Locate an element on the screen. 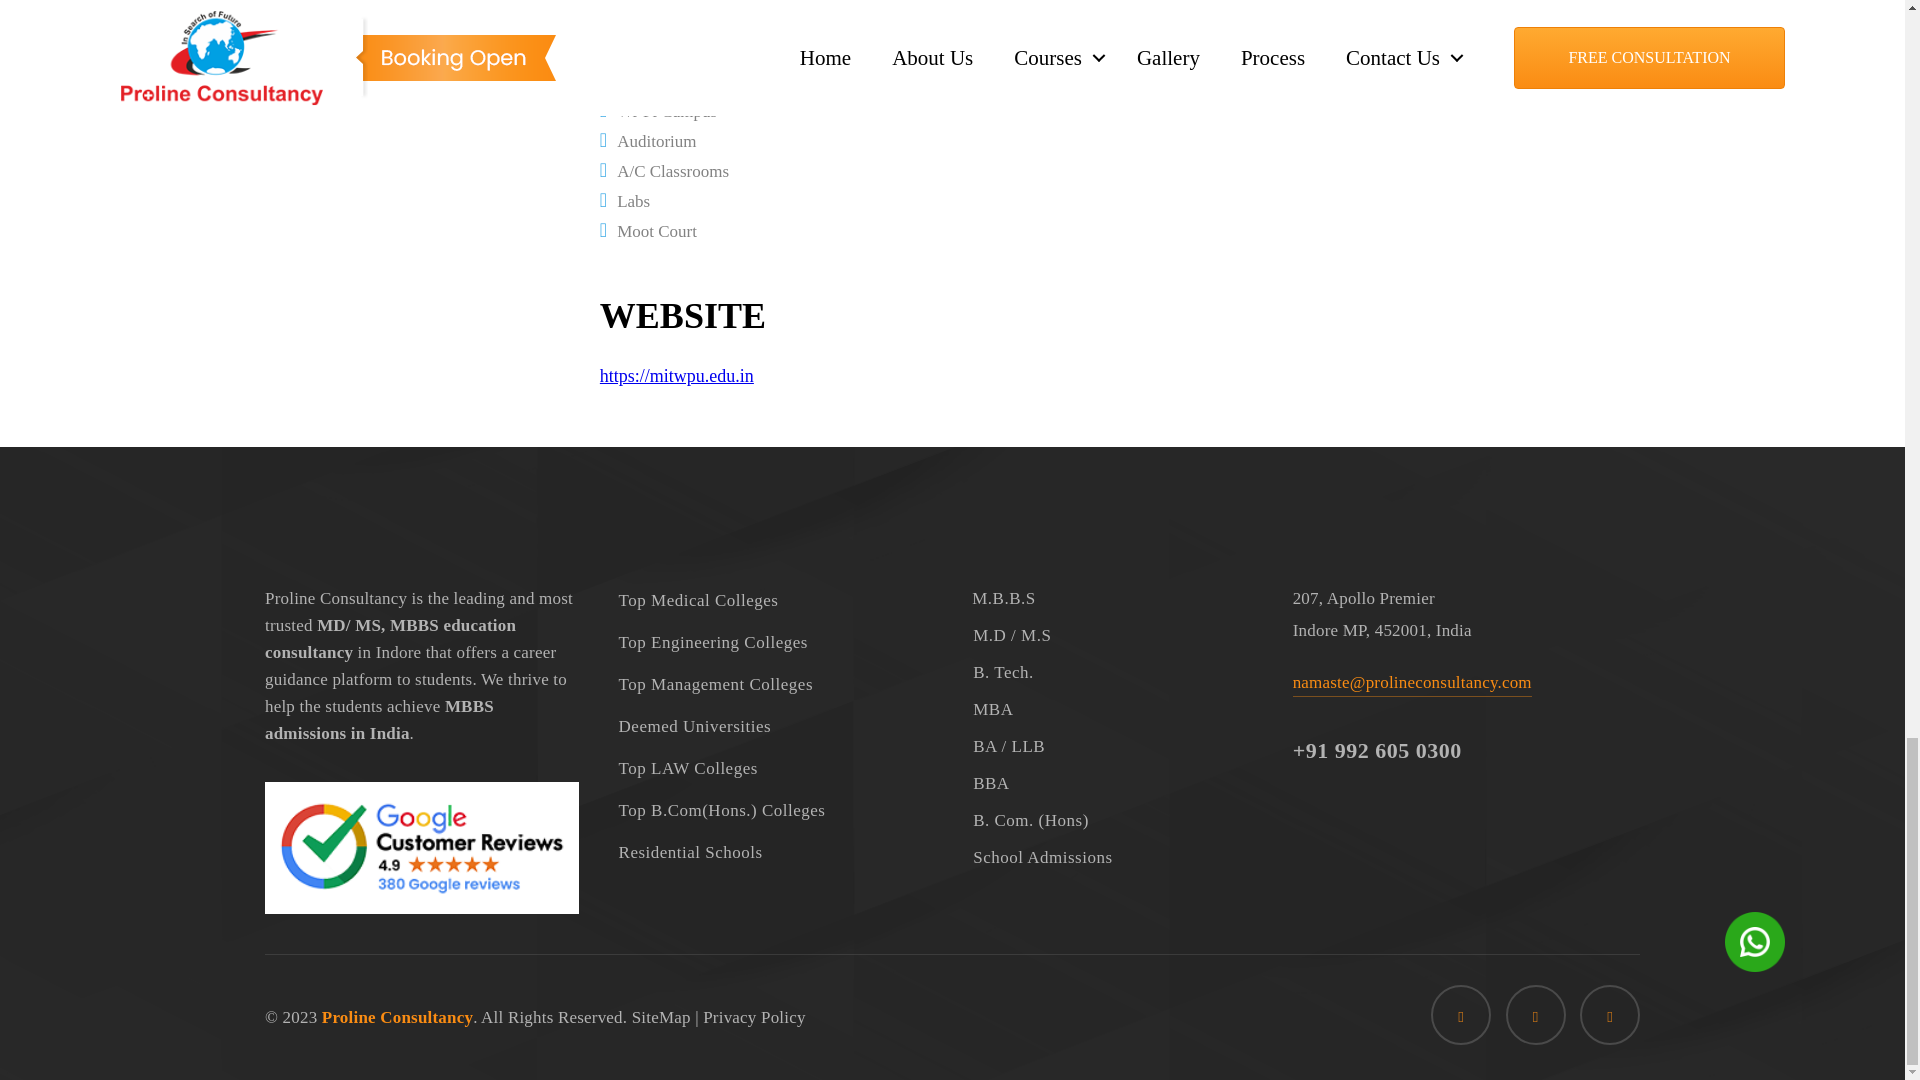 The height and width of the screenshot is (1080, 1920). BBA is located at coordinates (1112, 783).